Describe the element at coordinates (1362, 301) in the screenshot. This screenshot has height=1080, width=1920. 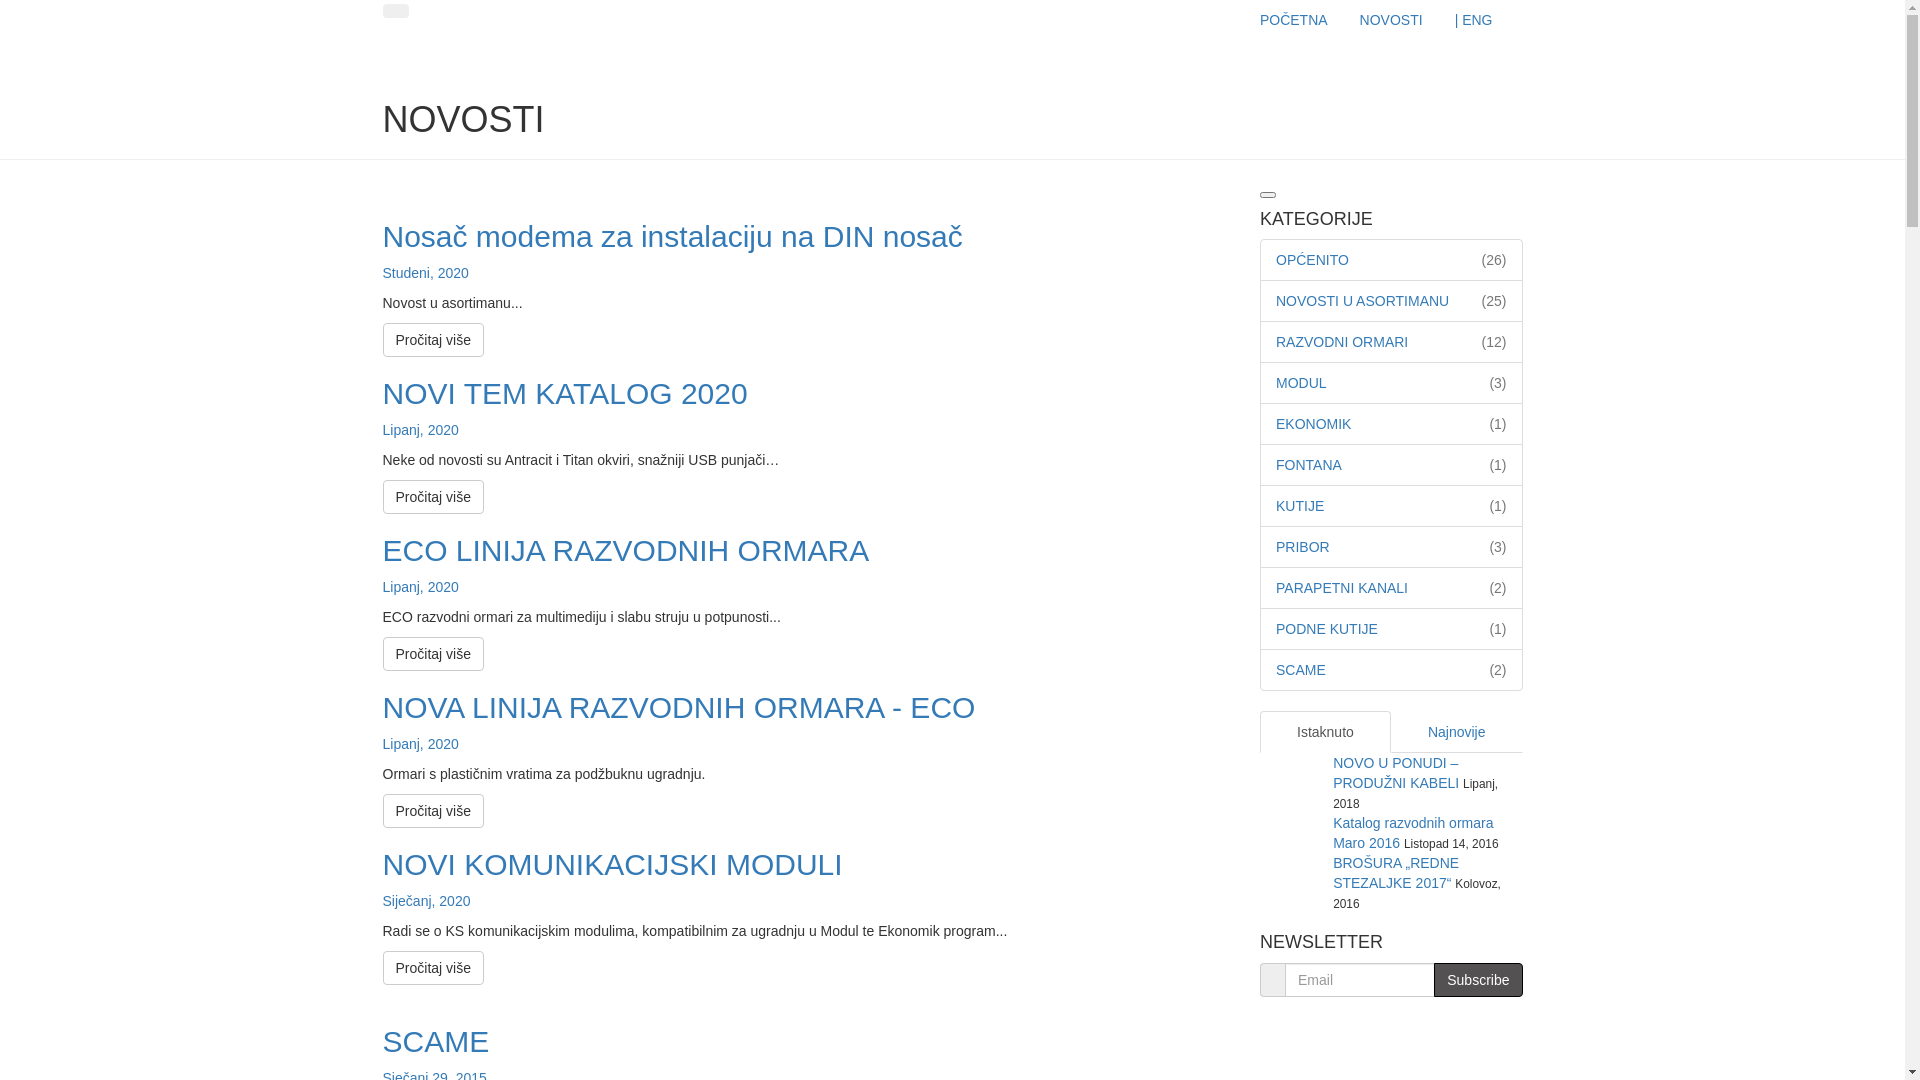
I see `(25)
NOVOSTI U ASORTIMANU` at that location.